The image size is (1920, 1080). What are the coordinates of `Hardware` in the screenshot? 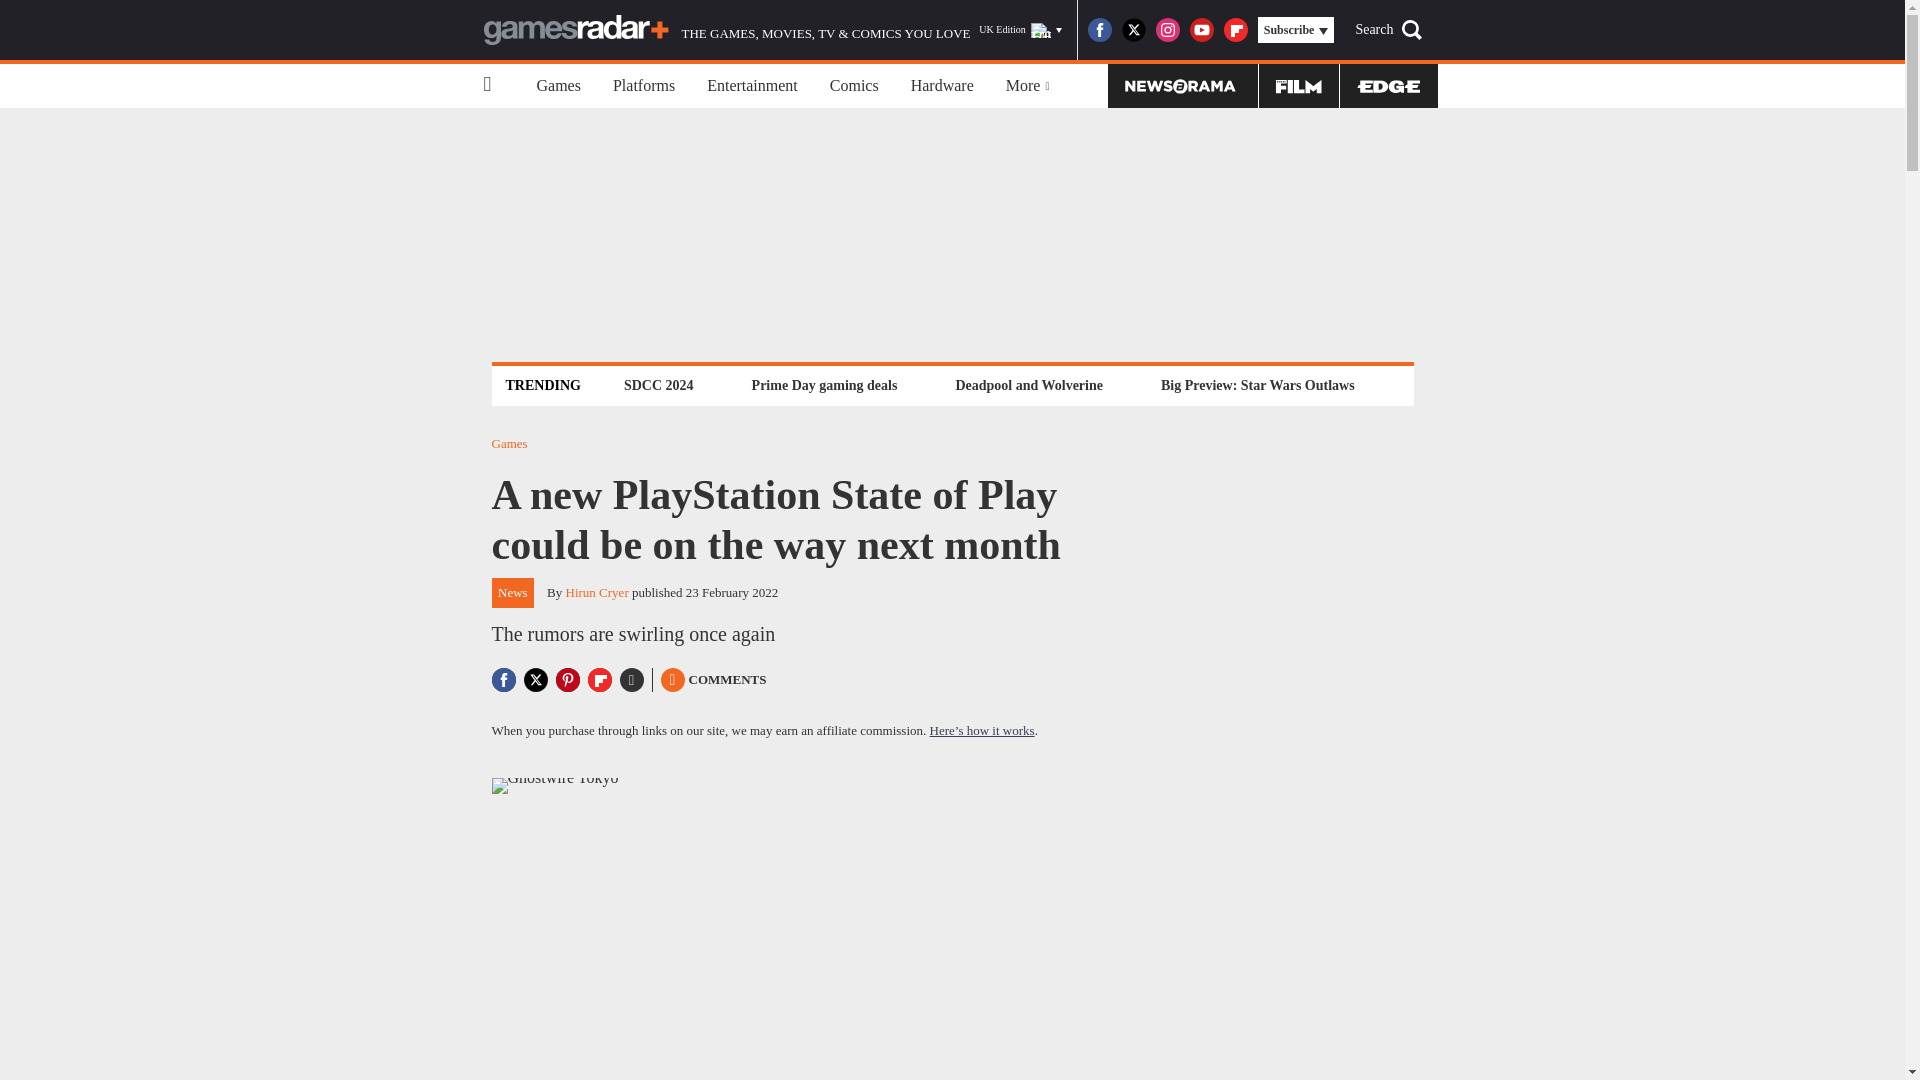 It's located at (942, 86).